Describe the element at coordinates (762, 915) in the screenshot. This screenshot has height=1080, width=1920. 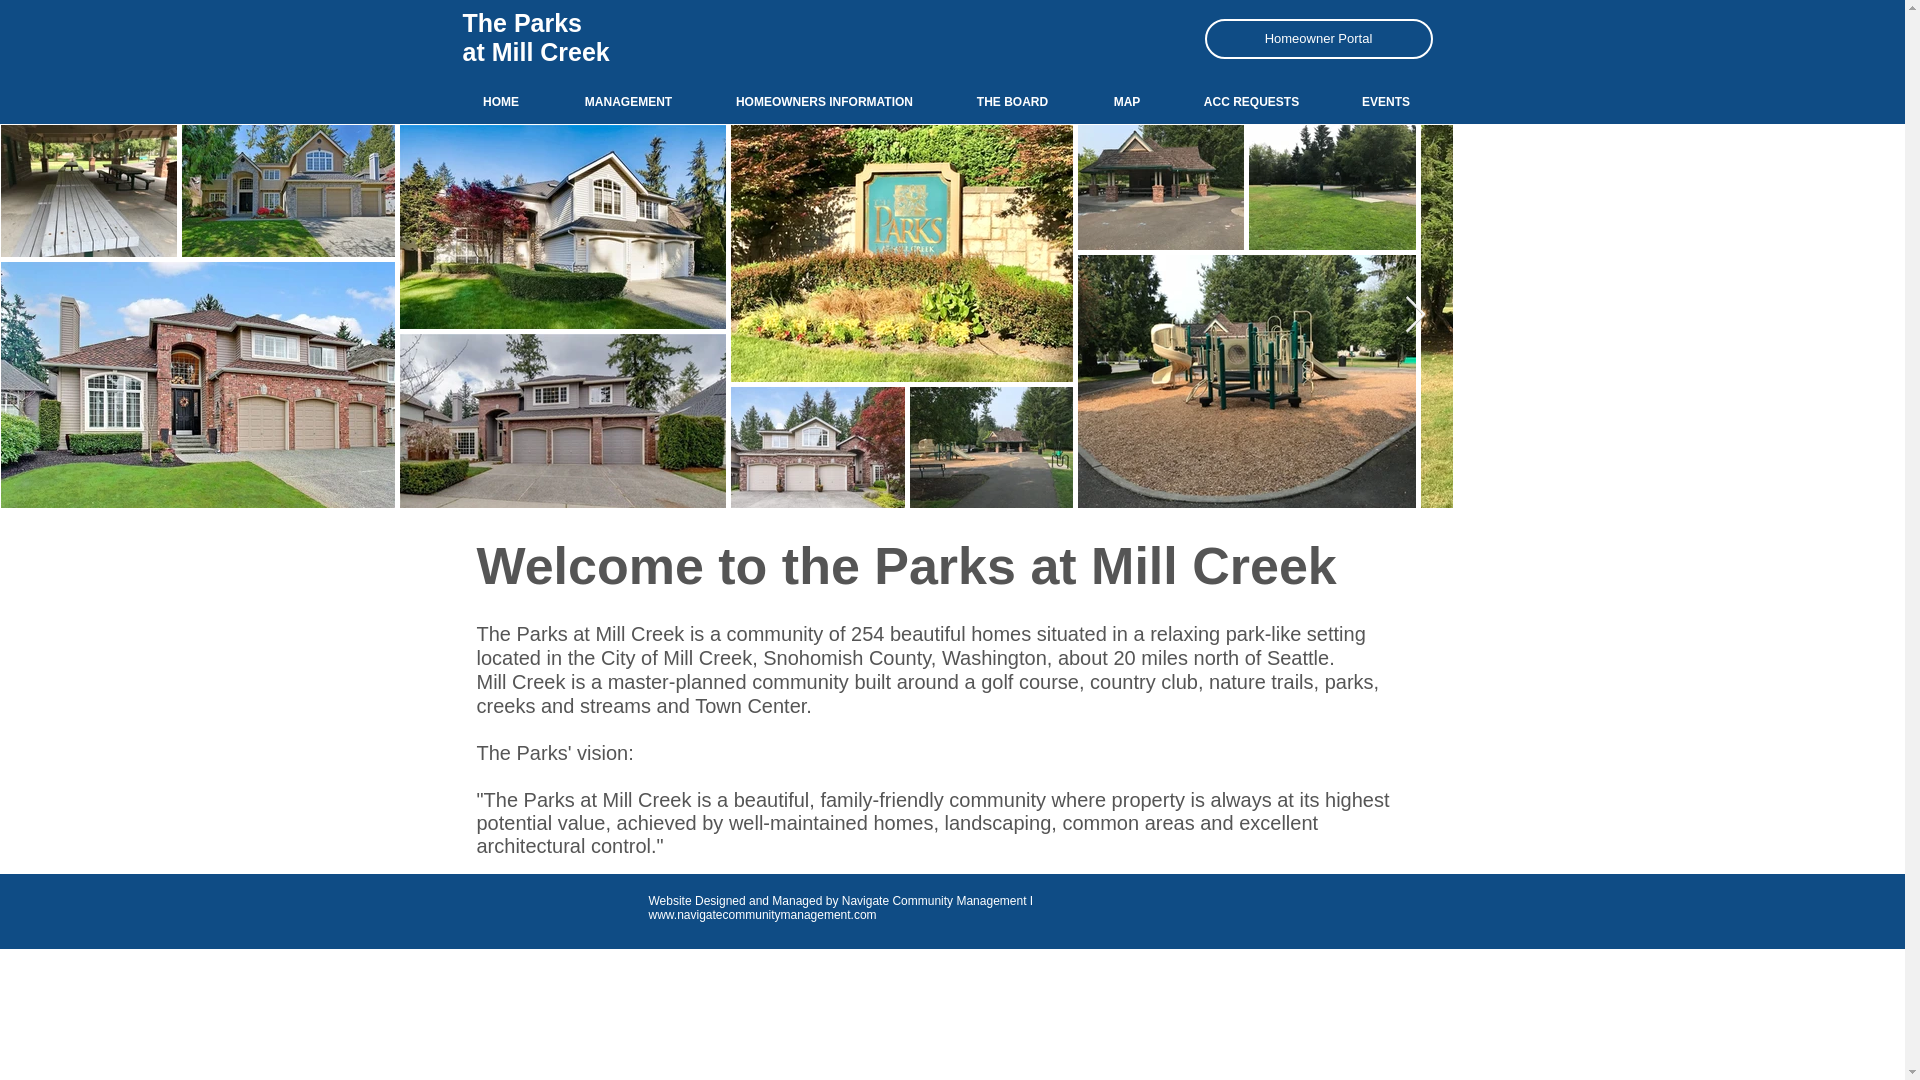
I see `www.navigatecommunitymanagement.com` at that location.